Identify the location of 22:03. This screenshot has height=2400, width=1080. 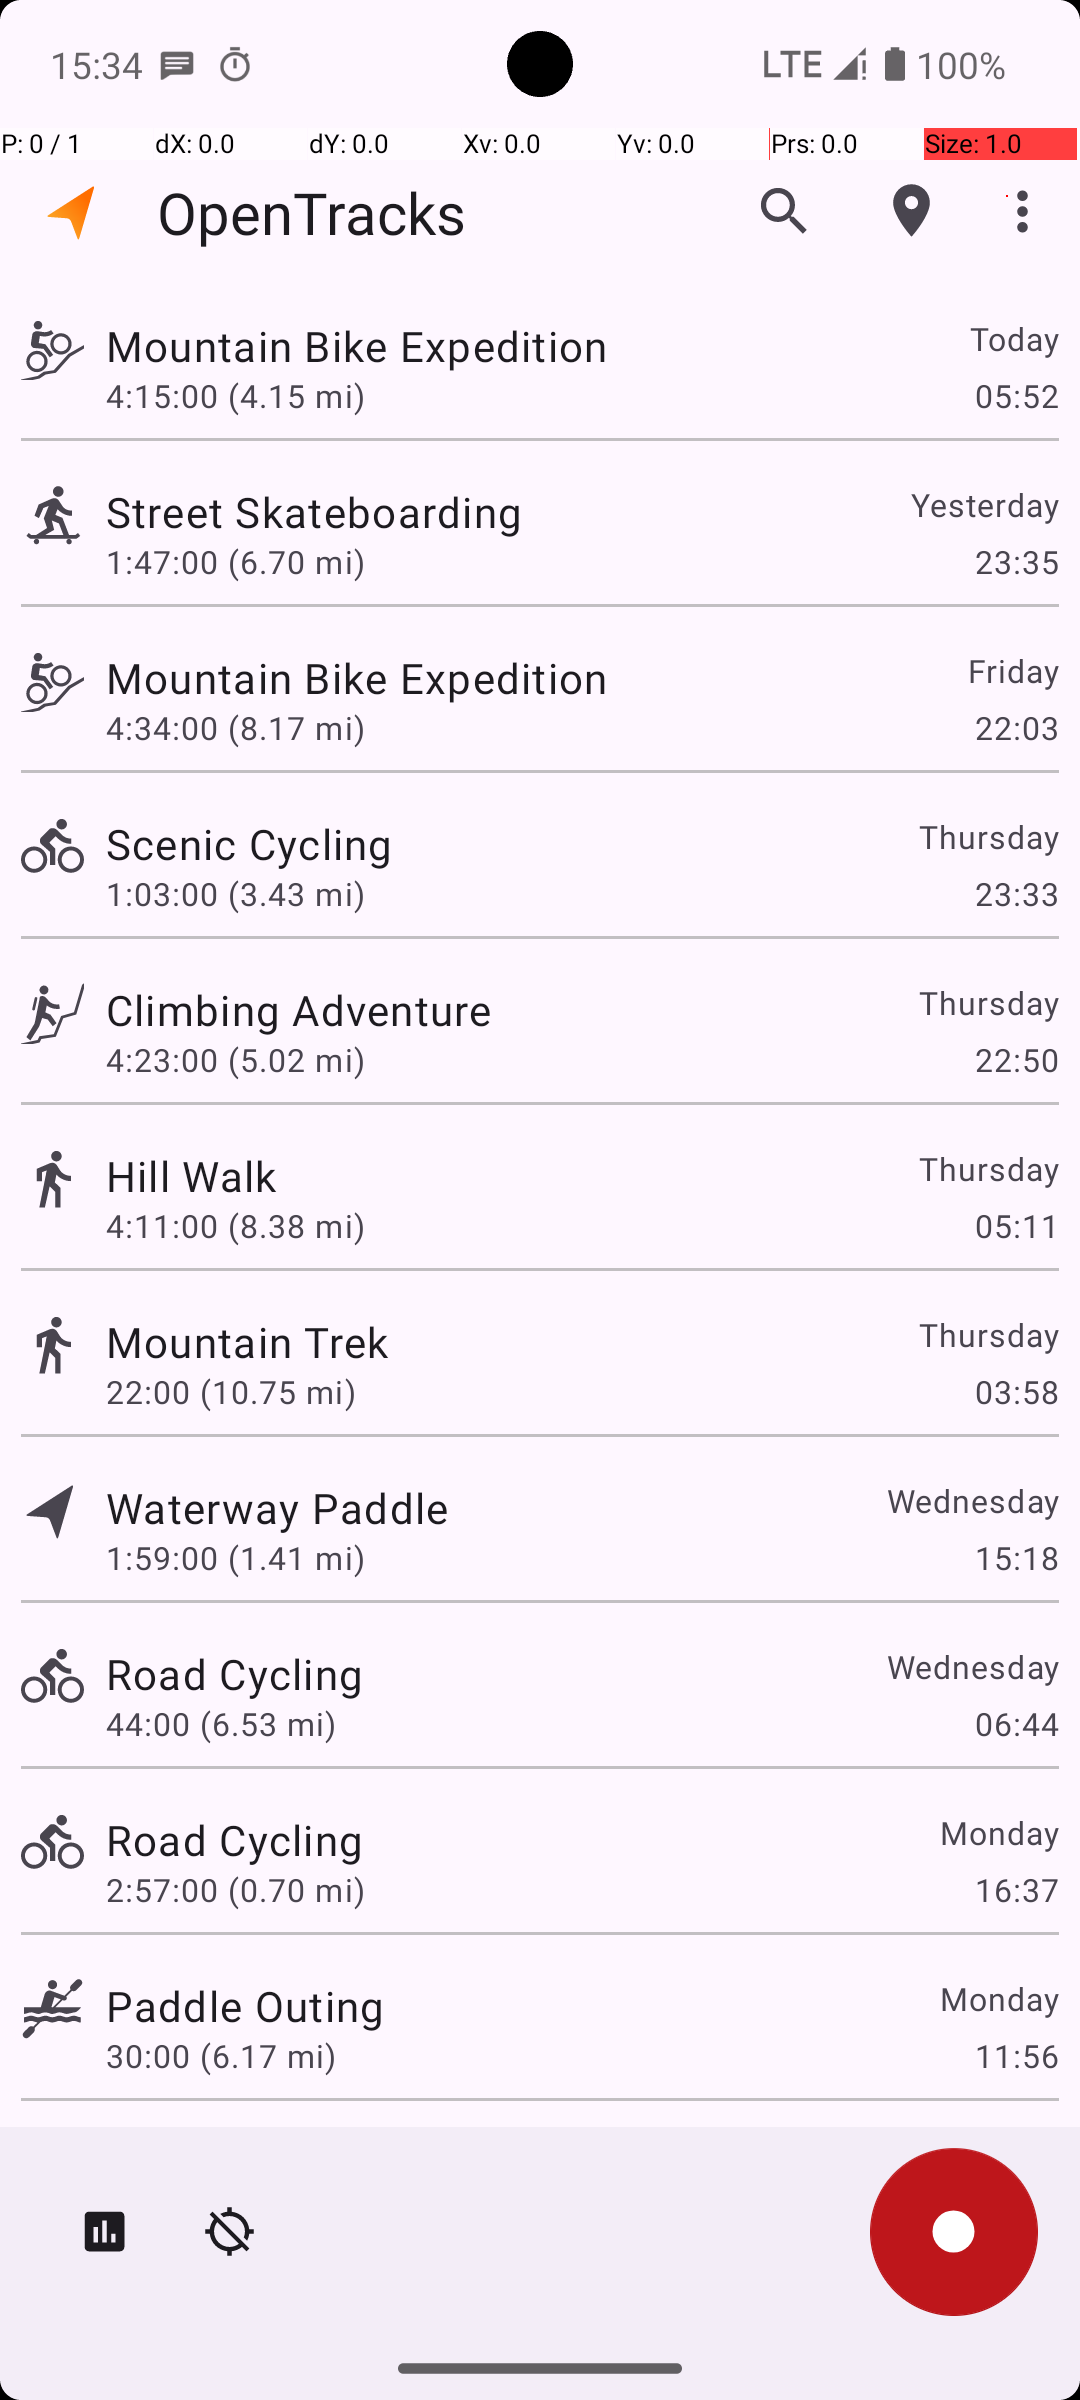
(1016, 728).